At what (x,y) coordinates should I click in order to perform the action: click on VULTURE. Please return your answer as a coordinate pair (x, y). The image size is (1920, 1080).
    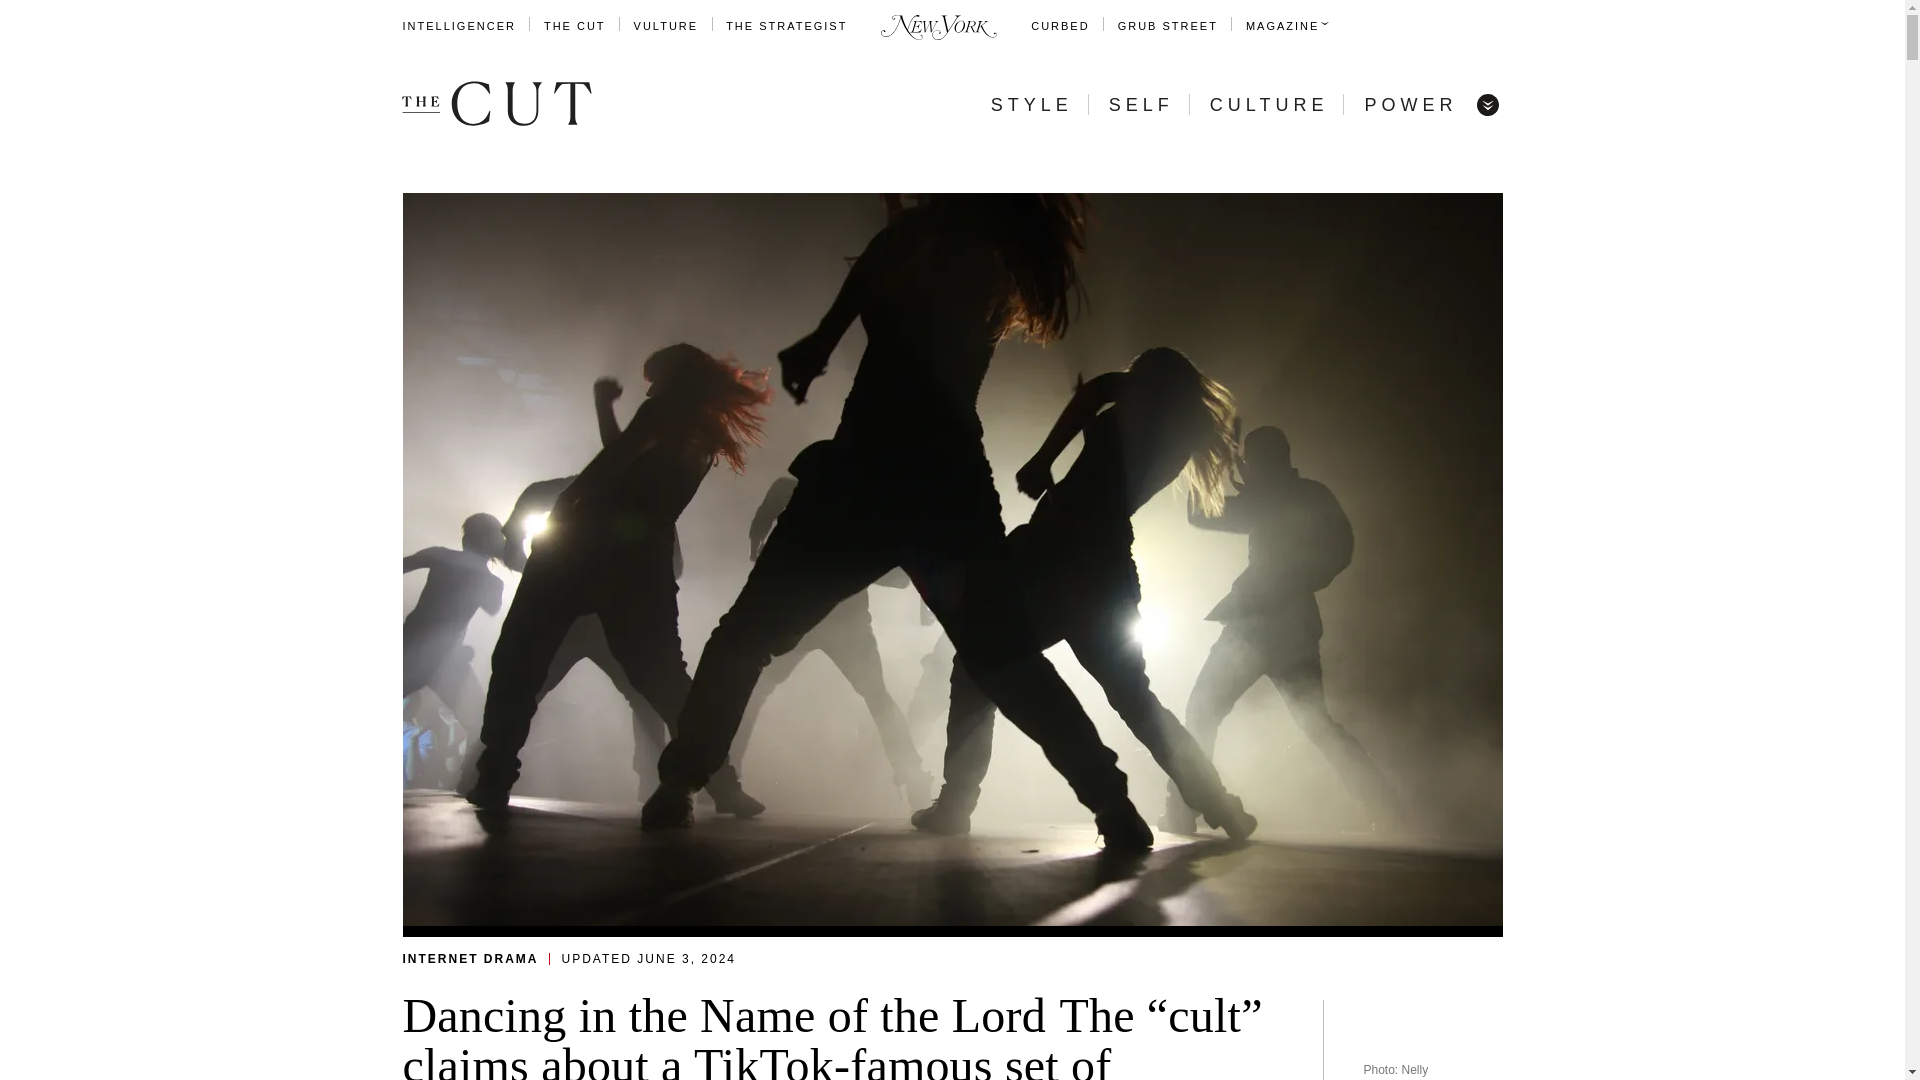
    Looking at the image, I should click on (666, 26).